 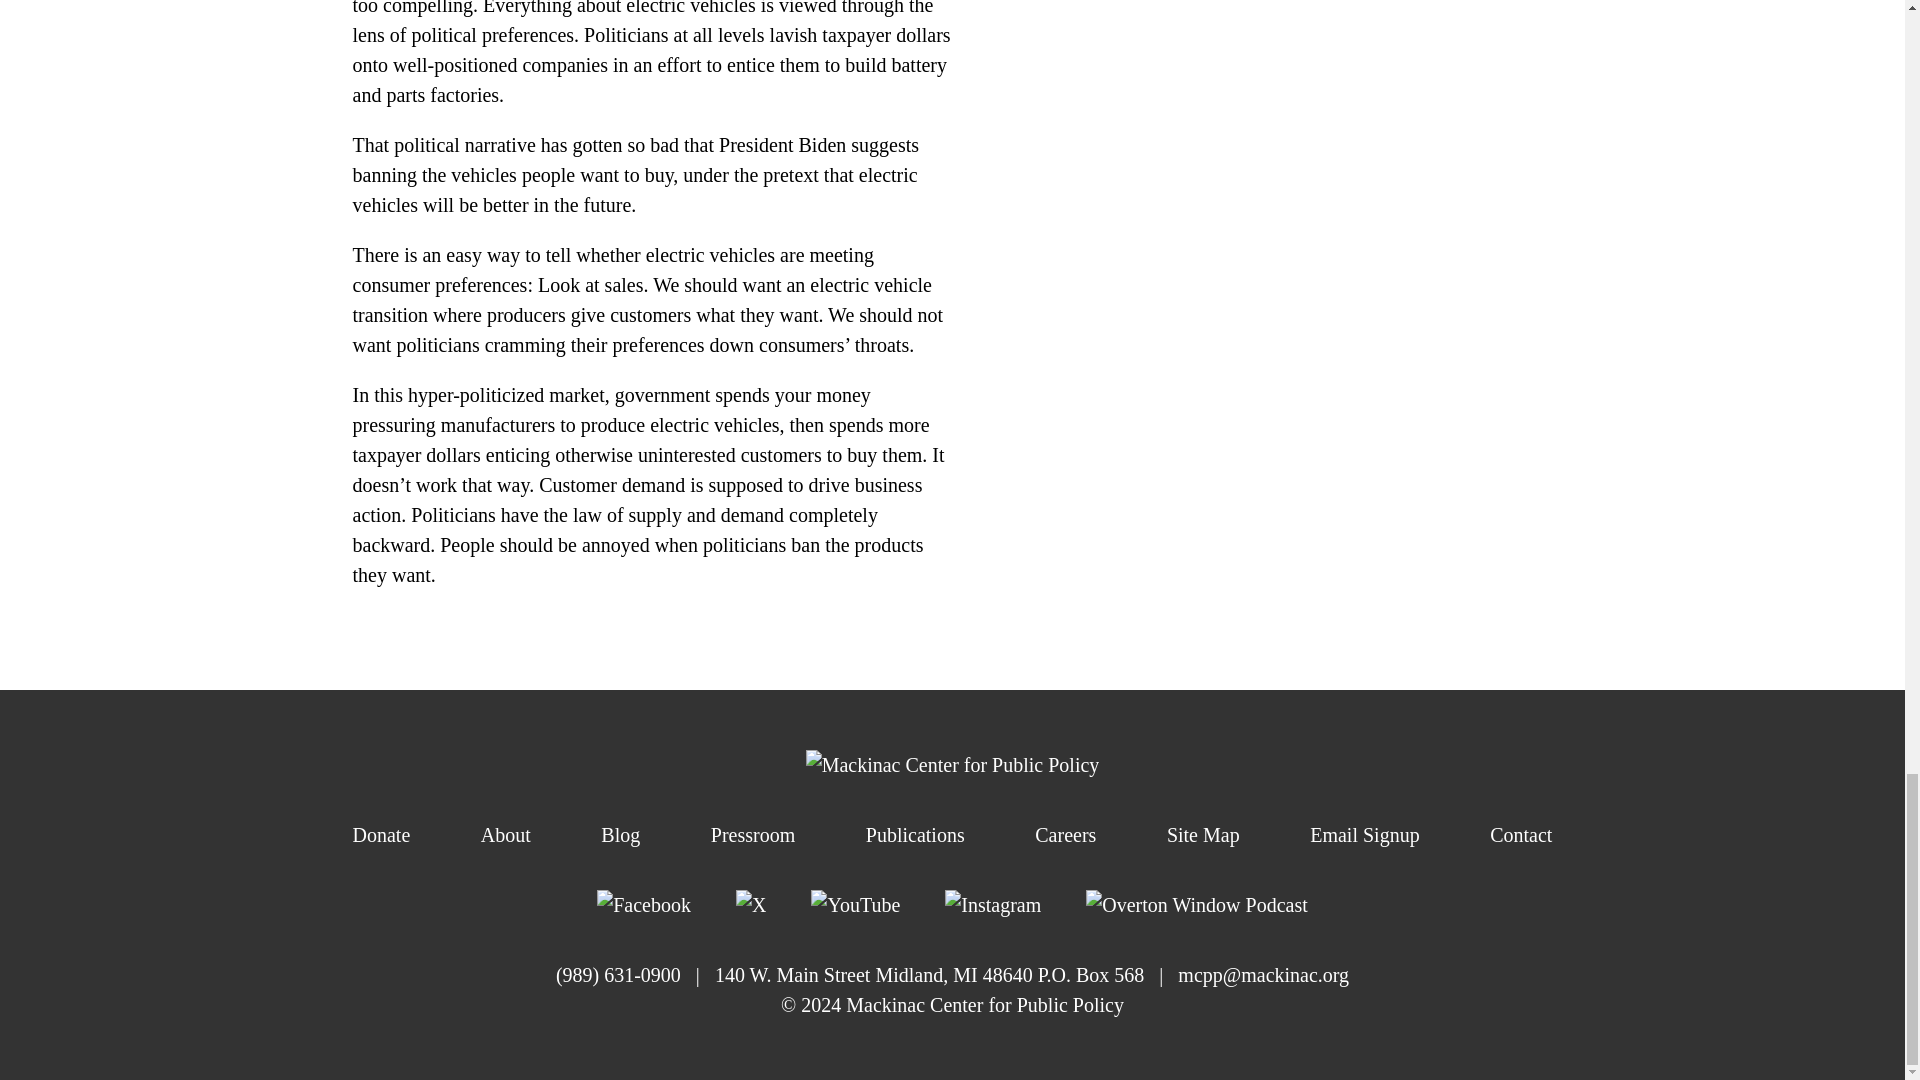 I want to click on Publications, so click(x=915, y=834).